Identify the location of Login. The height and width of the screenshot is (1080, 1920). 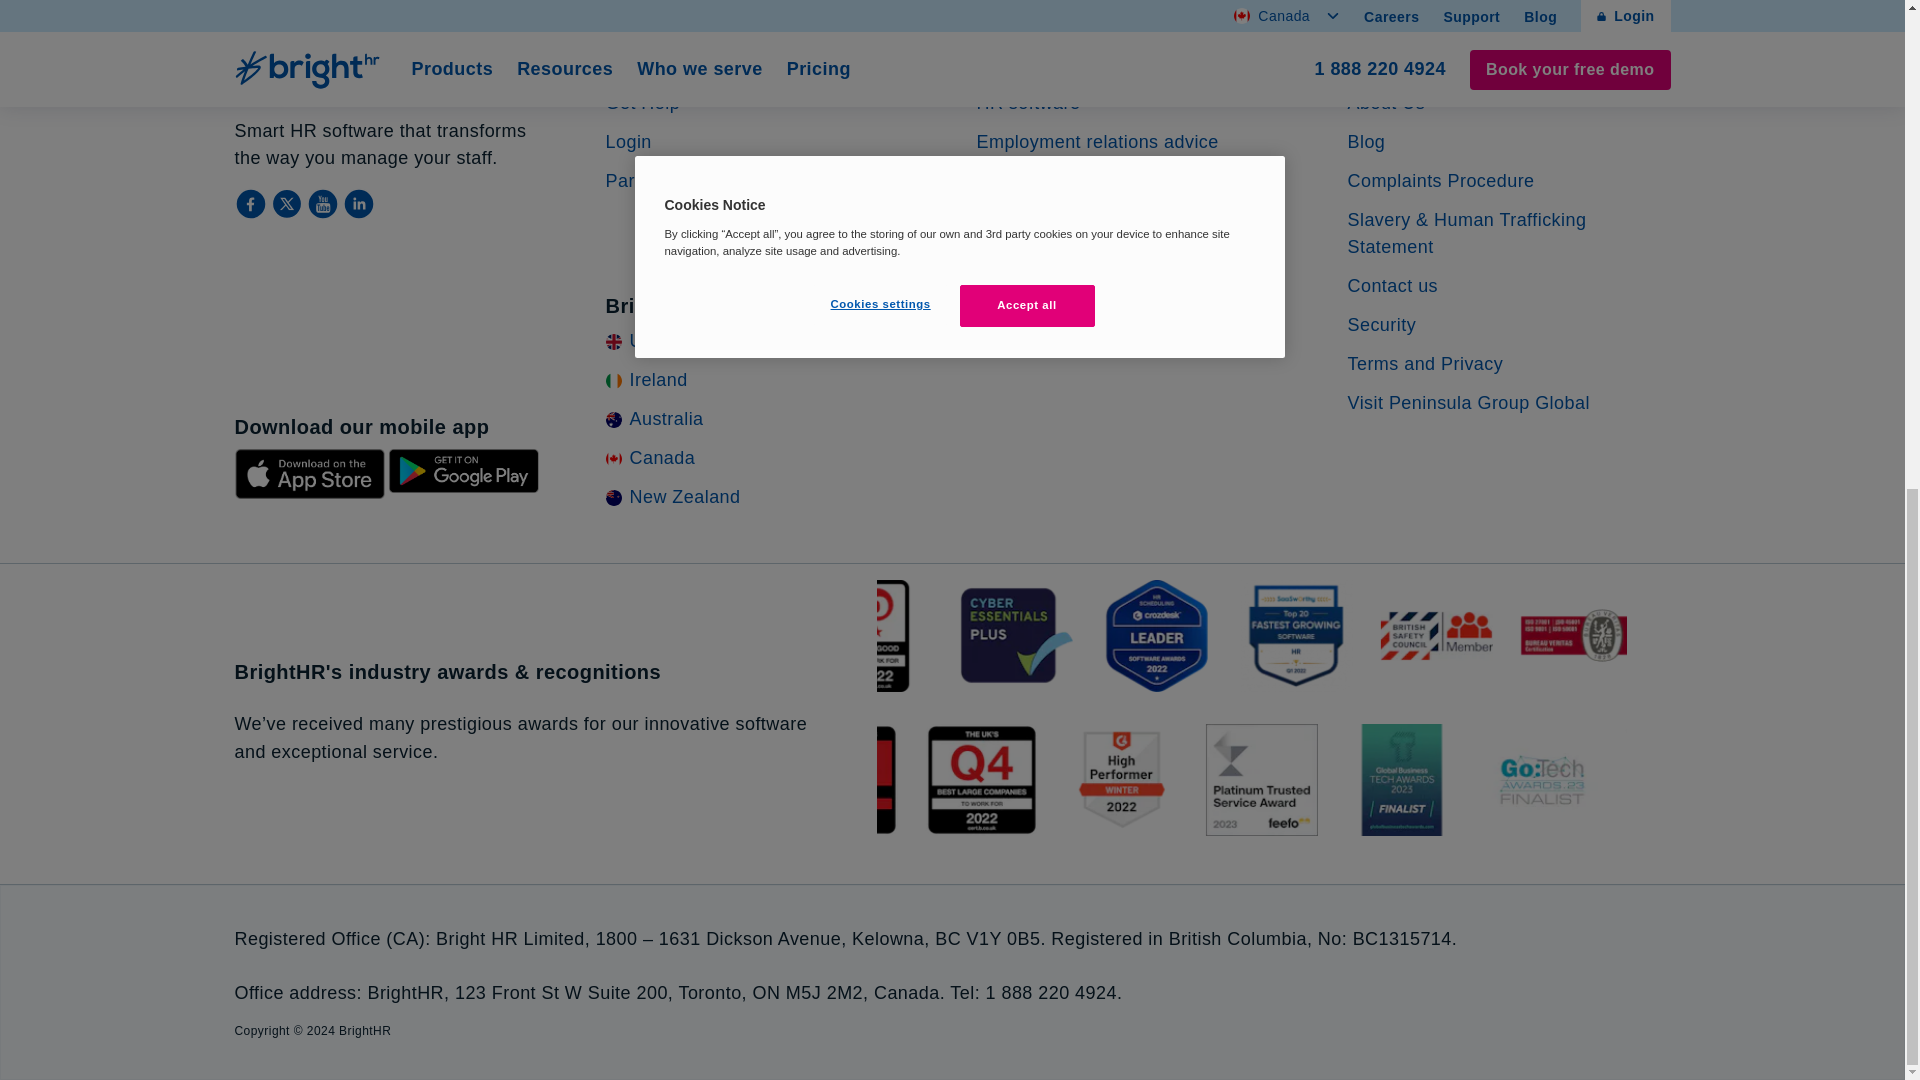
(629, 142).